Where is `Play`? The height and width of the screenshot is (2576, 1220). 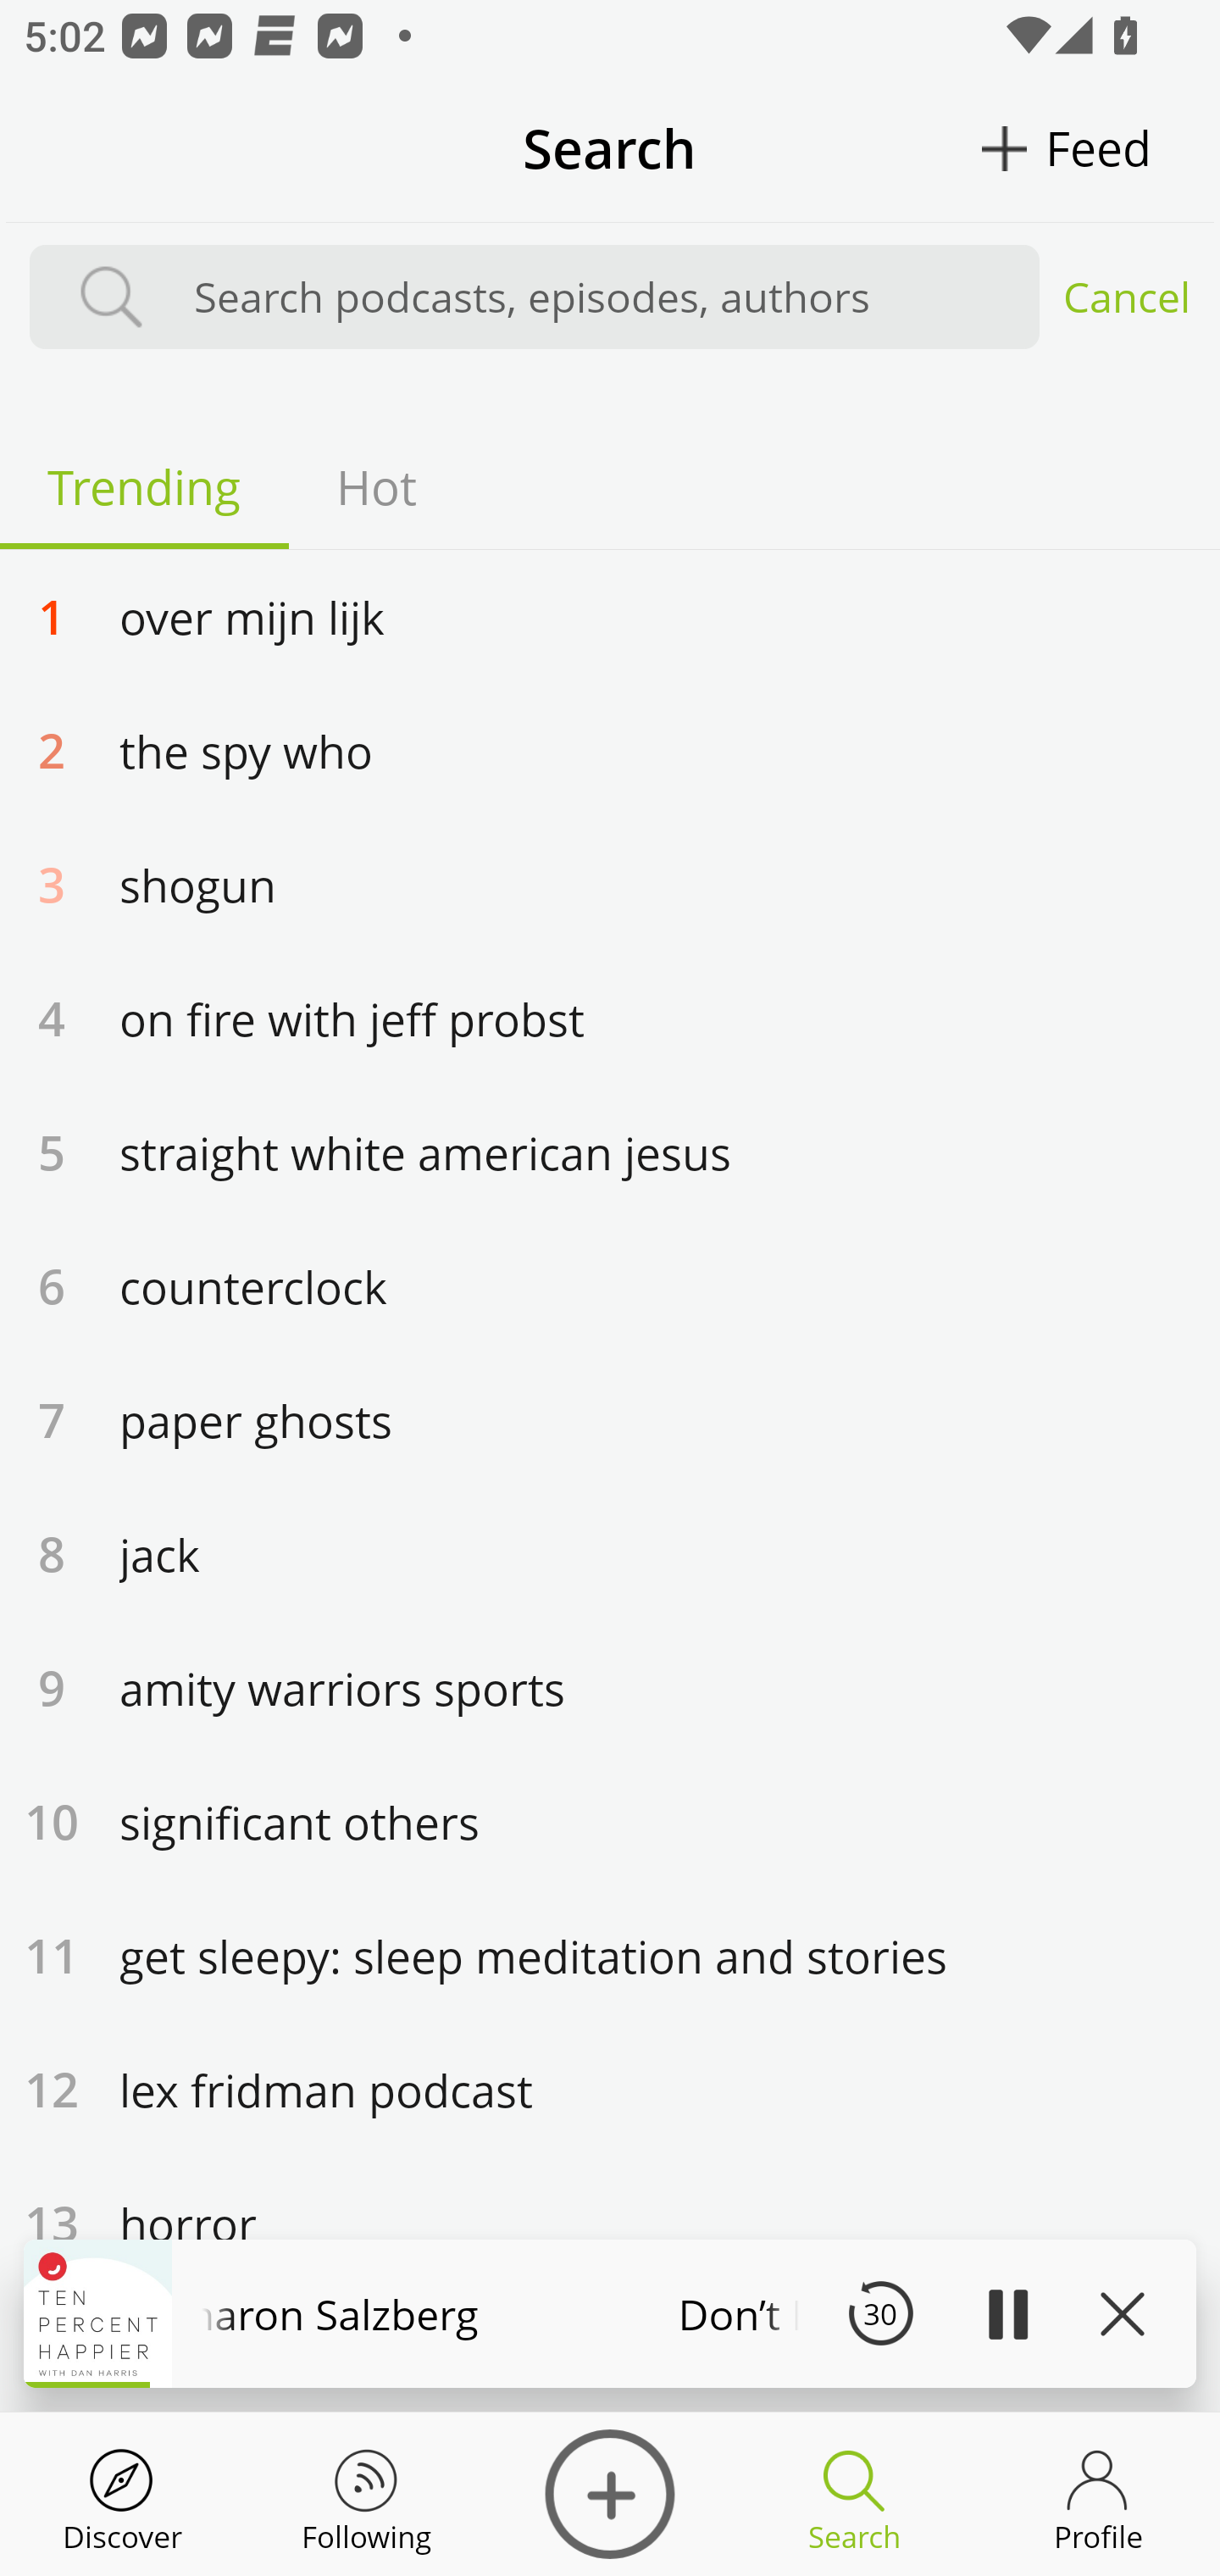 Play is located at coordinates (1006, 2313).